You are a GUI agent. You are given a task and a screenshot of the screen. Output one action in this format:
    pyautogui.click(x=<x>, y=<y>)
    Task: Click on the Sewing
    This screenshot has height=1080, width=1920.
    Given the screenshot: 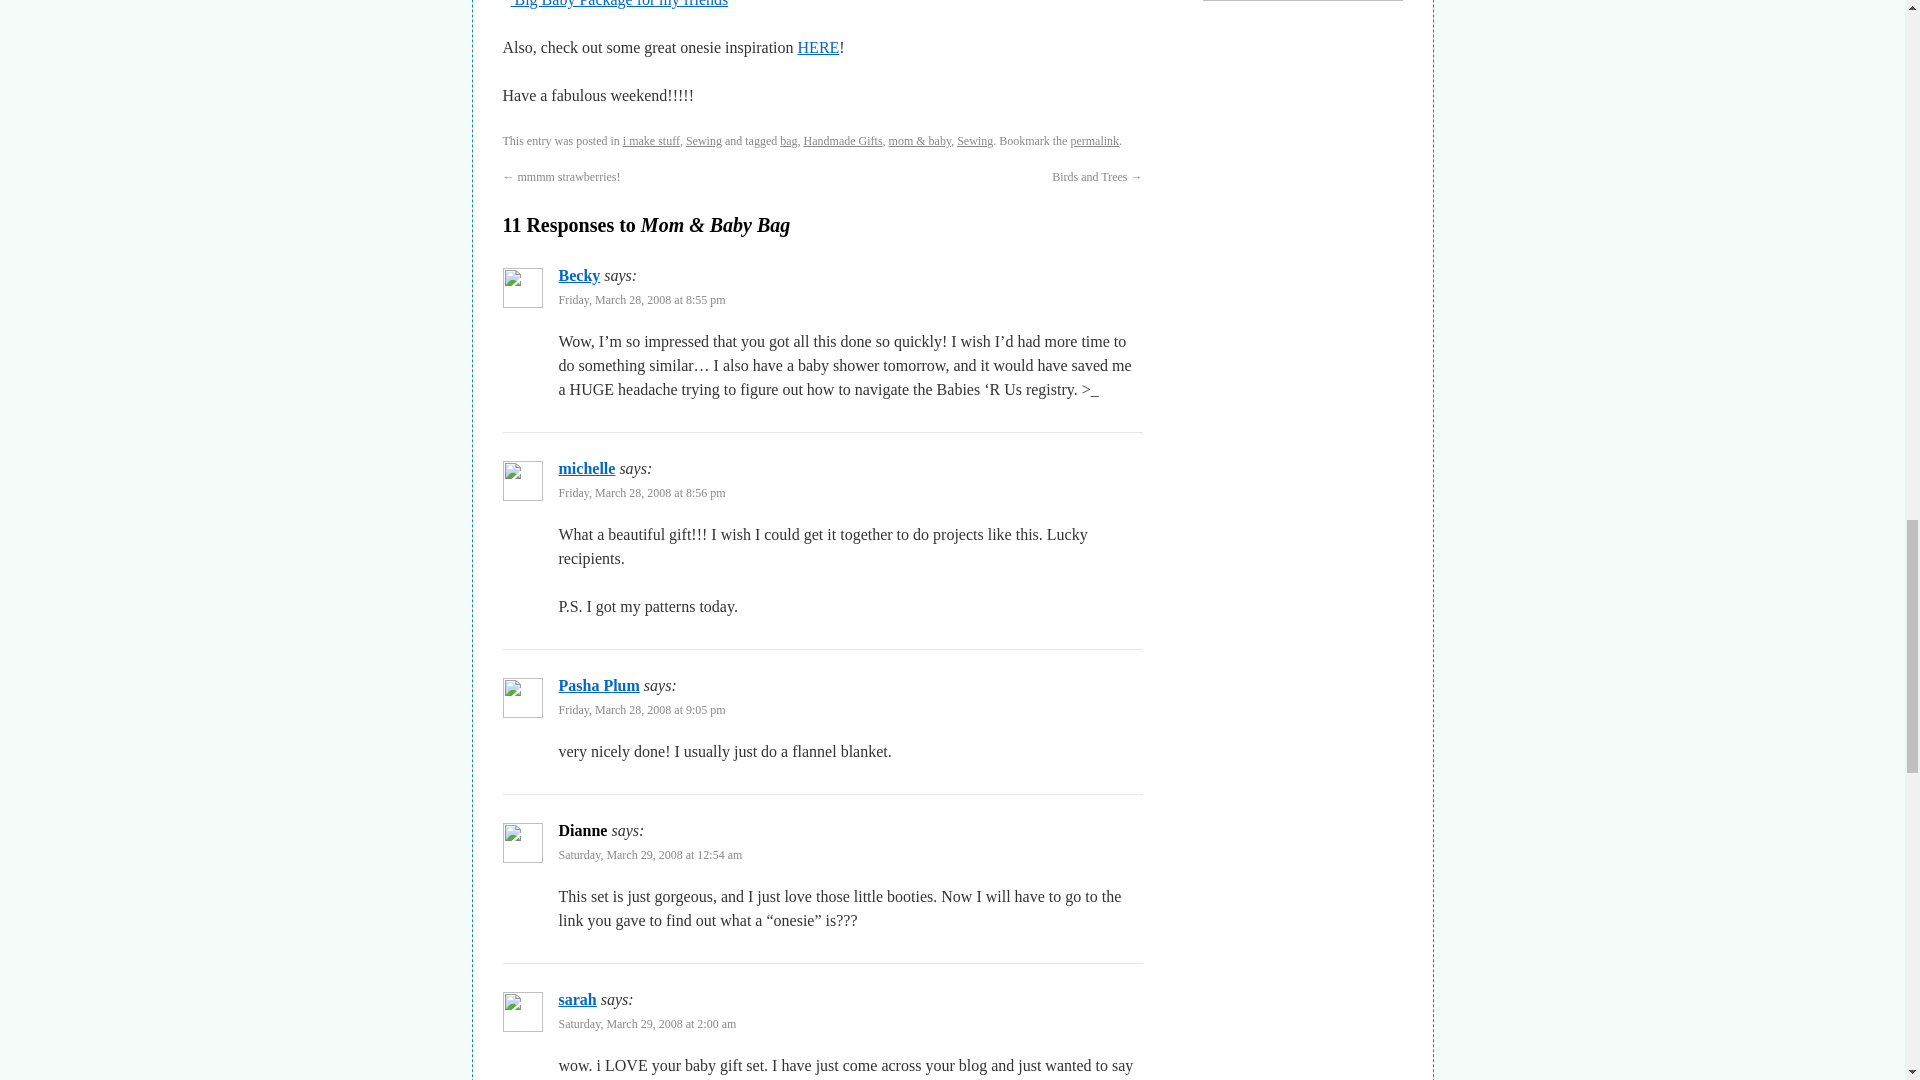 What is the action you would take?
    pyautogui.click(x=974, y=140)
    